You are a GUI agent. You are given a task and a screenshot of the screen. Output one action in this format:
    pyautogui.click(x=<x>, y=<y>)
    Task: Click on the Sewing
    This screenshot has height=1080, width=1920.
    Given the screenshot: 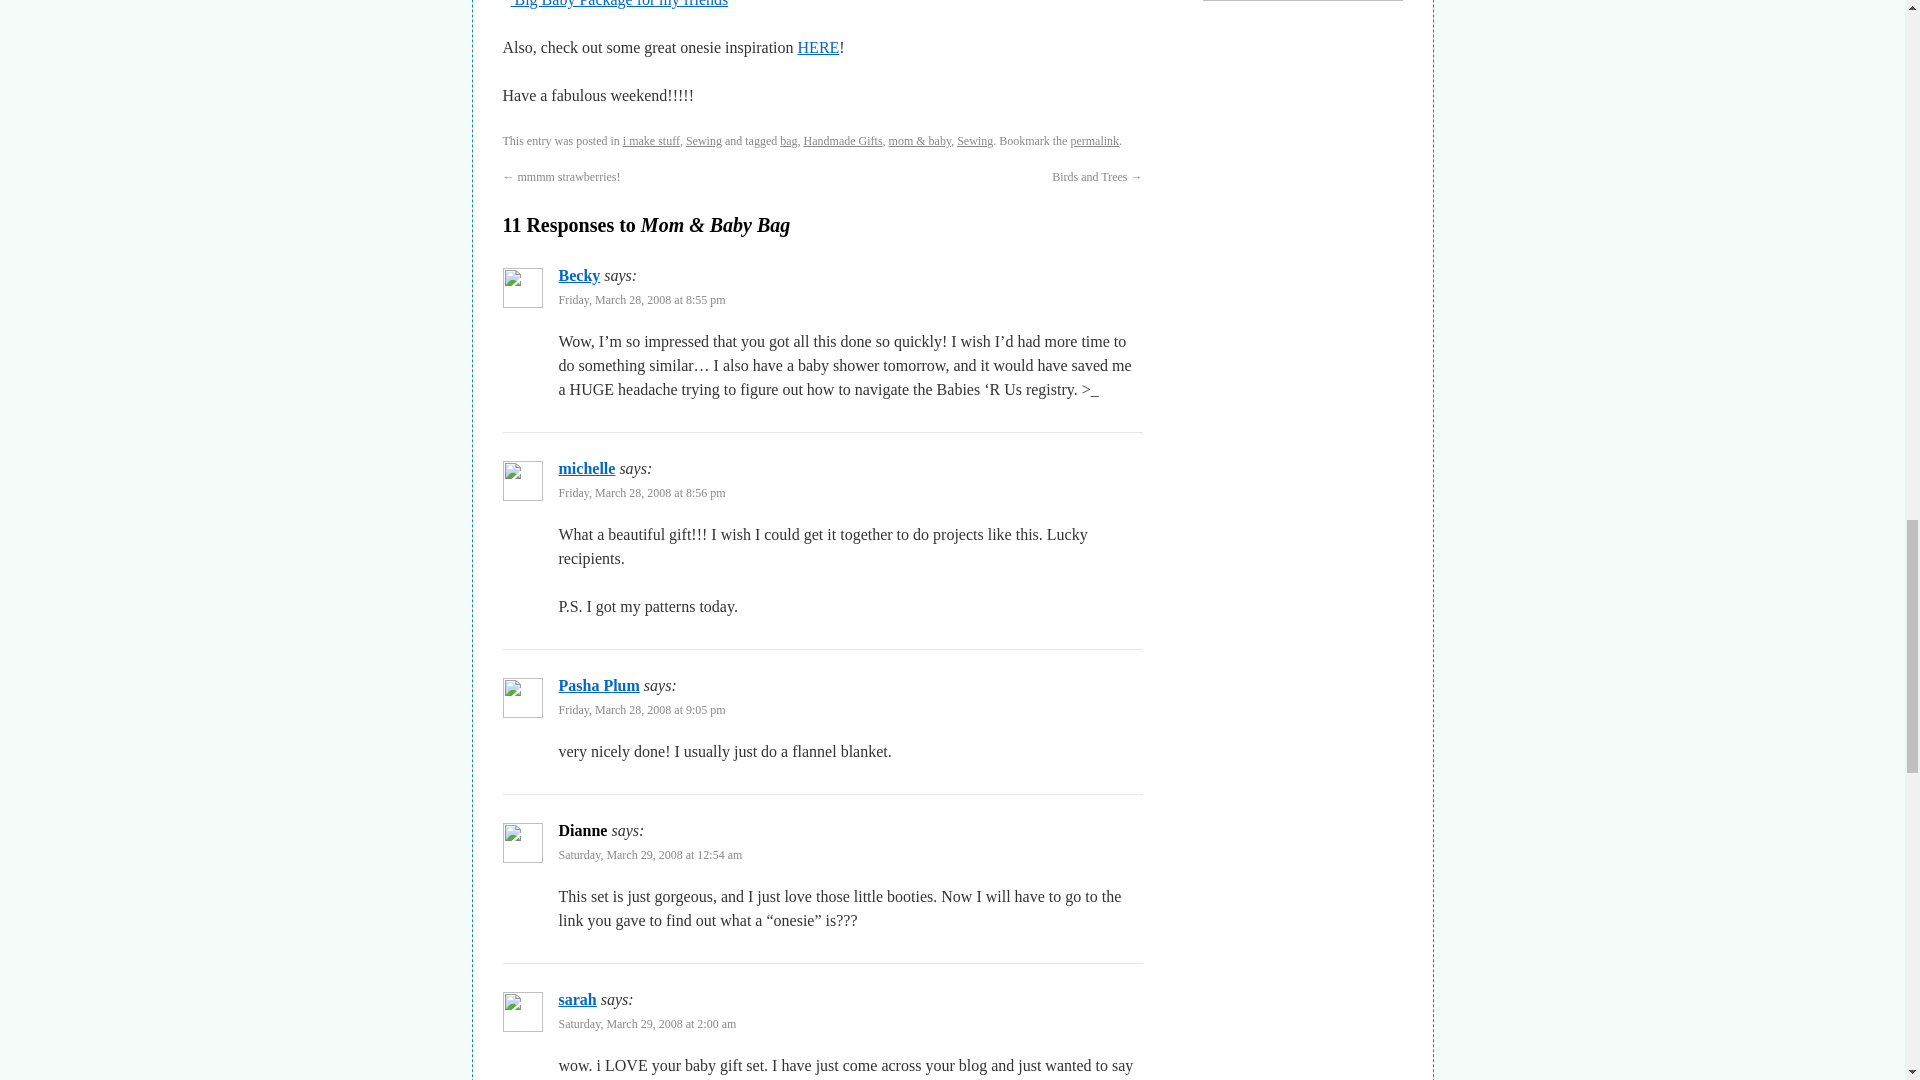 What is the action you would take?
    pyautogui.click(x=974, y=140)
    